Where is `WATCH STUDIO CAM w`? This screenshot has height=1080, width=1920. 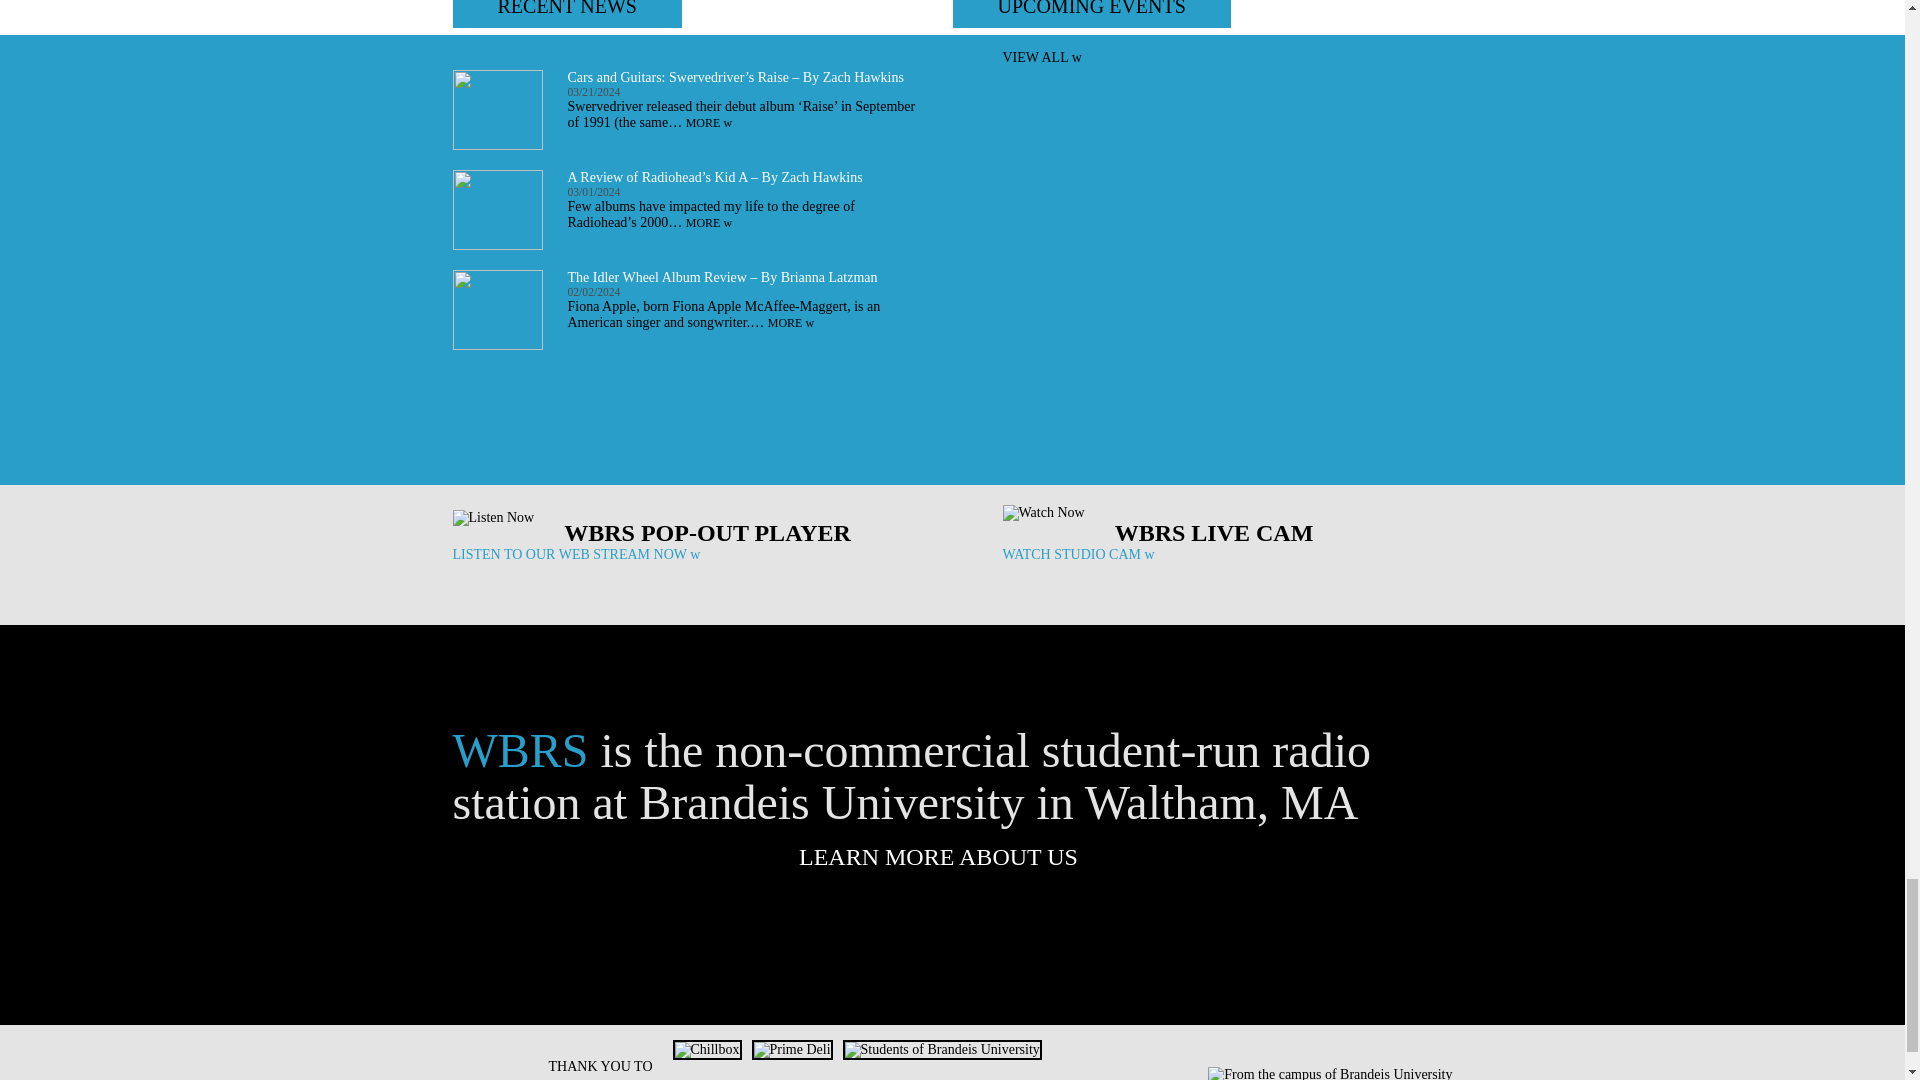 WATCH STUDIO CAM w is located at coordinates (1078, 554).